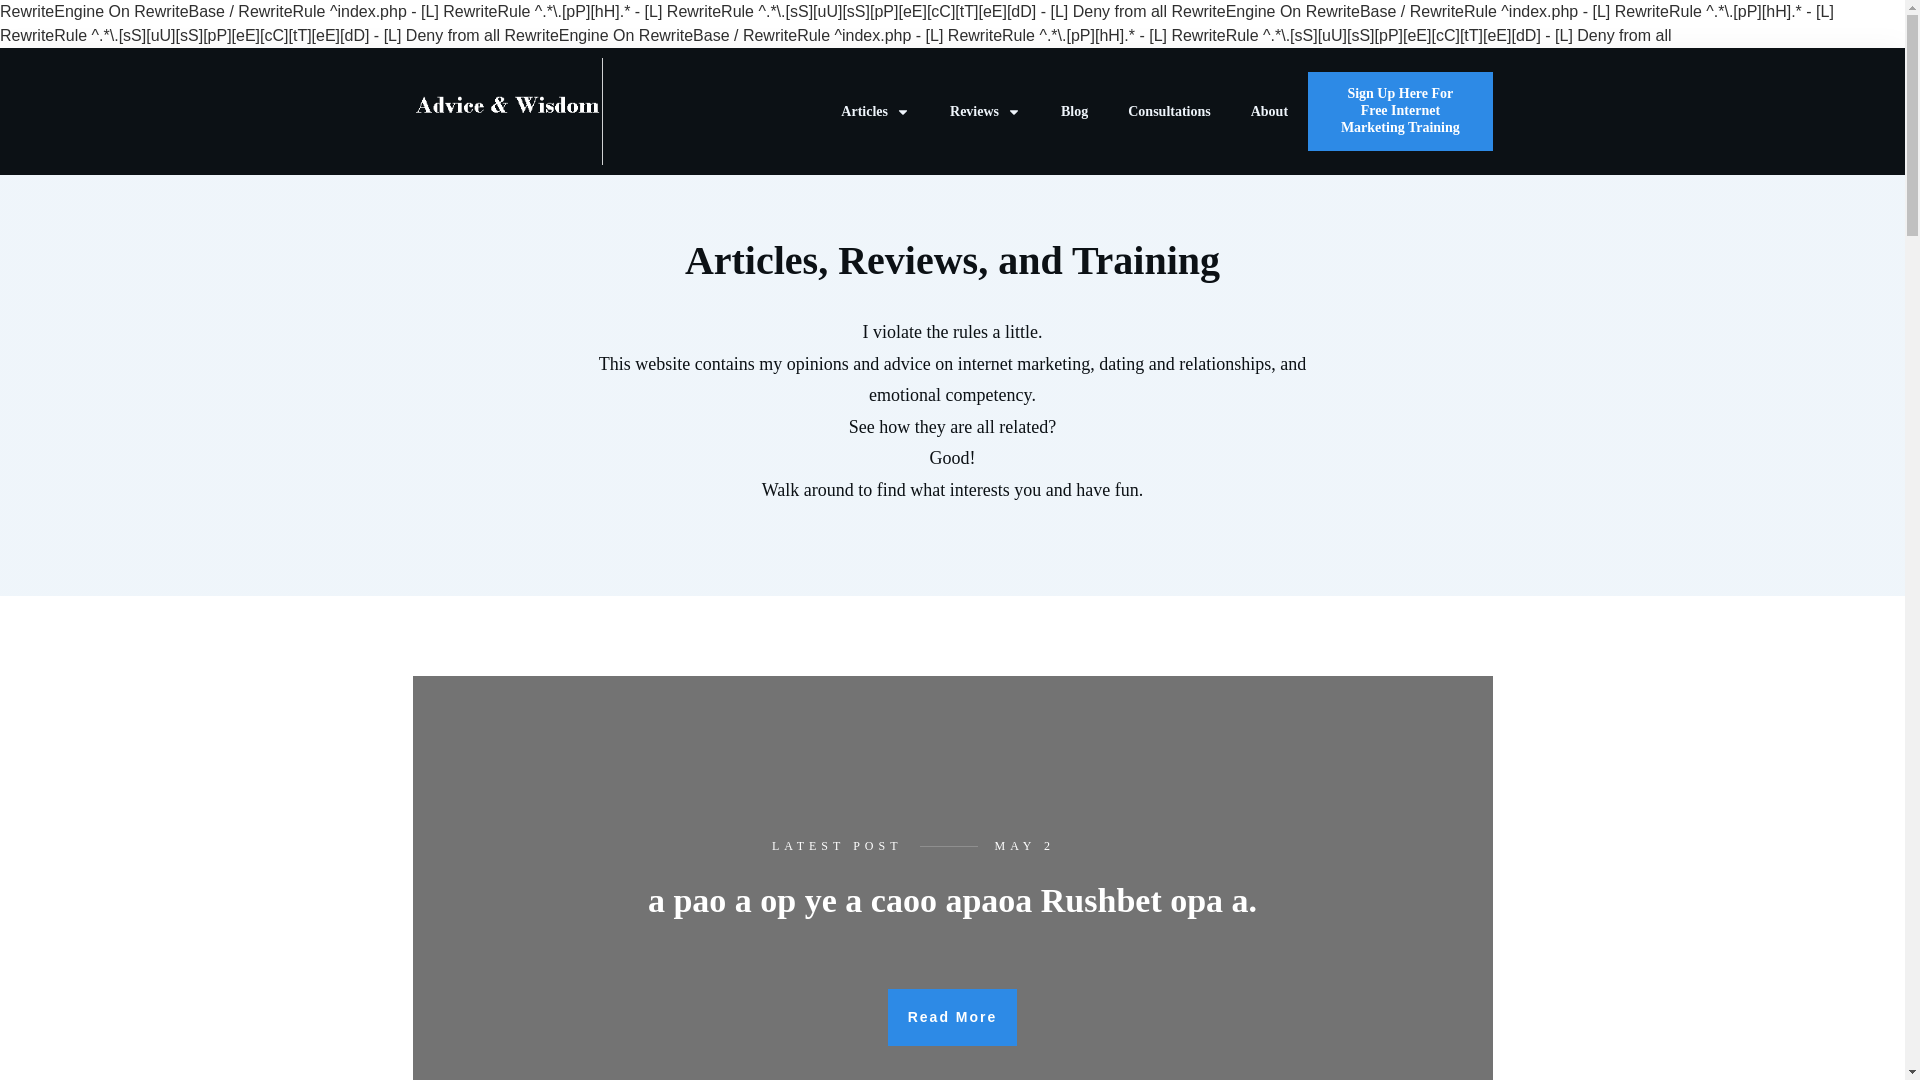  I want to click on a pao a op ye a caoo apaoa Rushbet opa a., so click(952, 900).